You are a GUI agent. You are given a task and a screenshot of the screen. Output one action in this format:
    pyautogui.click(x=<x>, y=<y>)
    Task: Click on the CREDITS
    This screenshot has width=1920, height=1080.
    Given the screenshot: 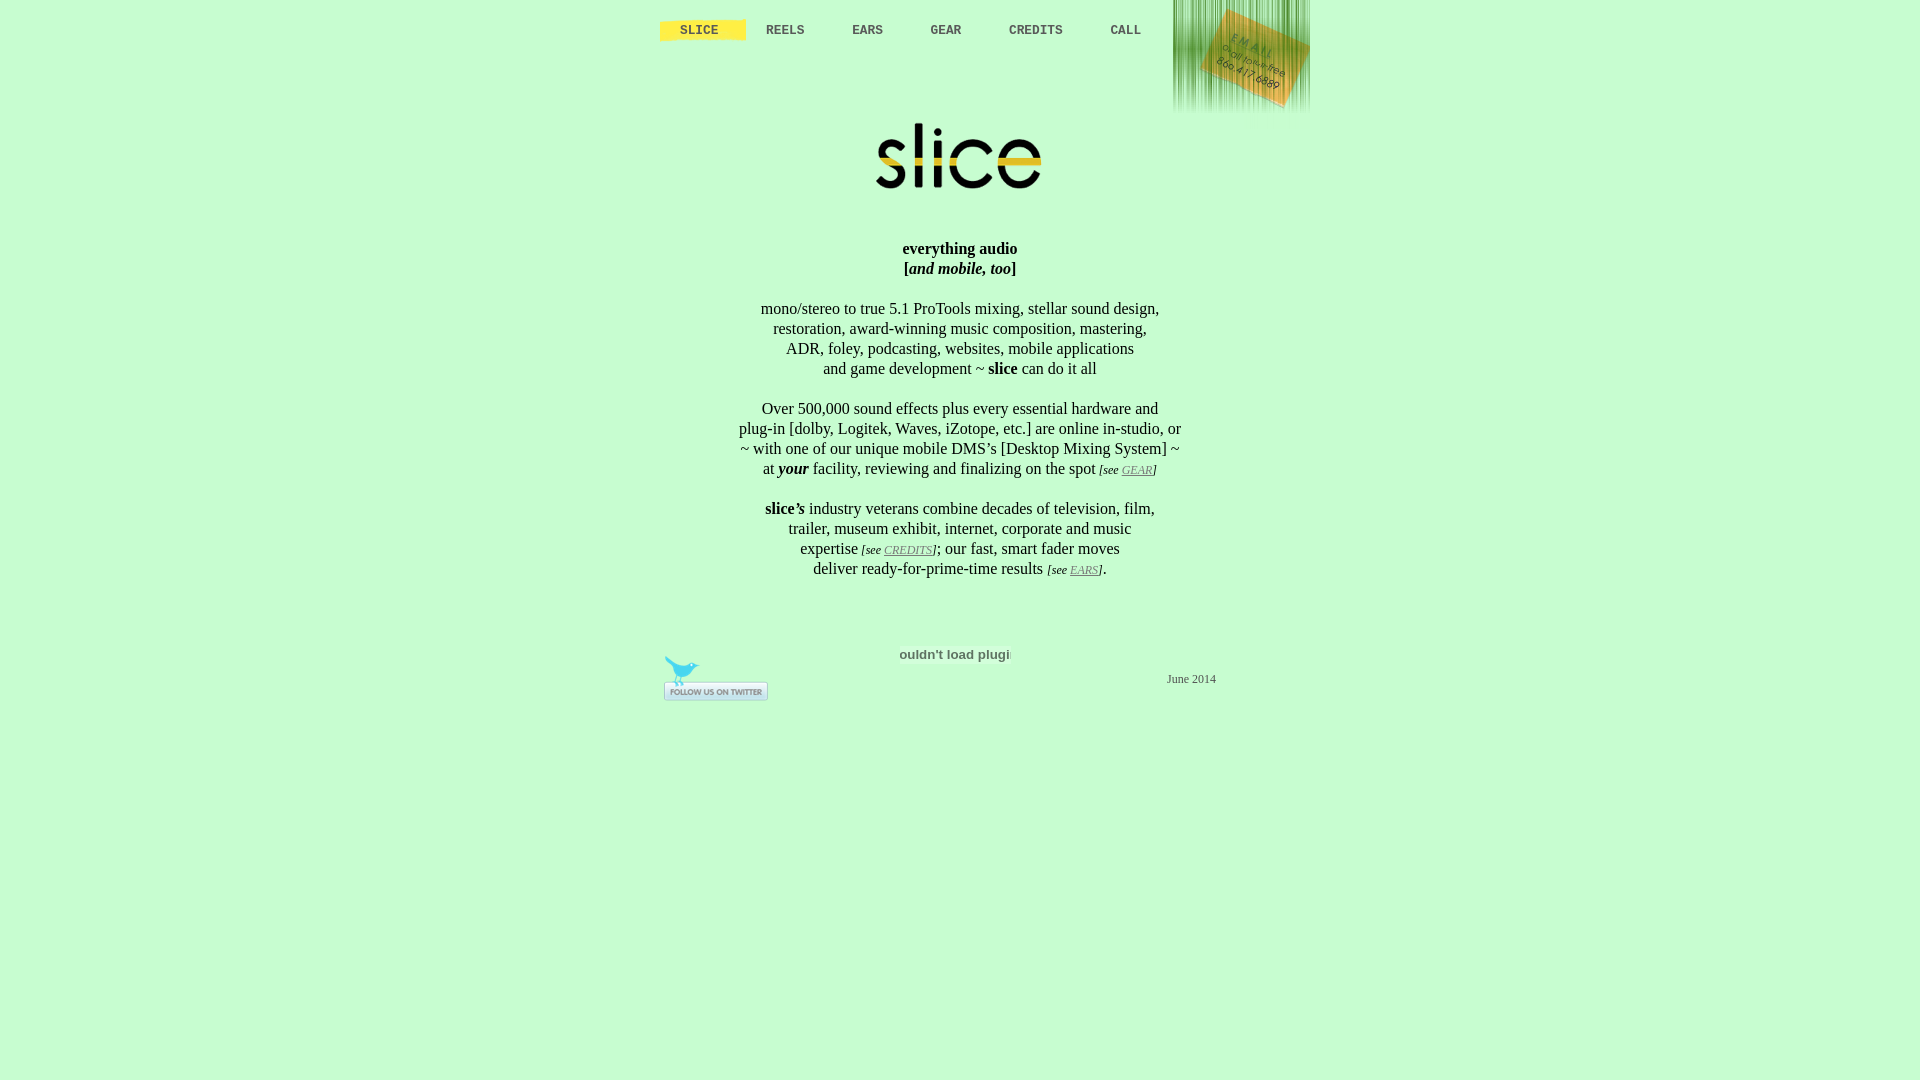 What is the action you would take?
    pyautogui.click(x=1040, y=30)
    